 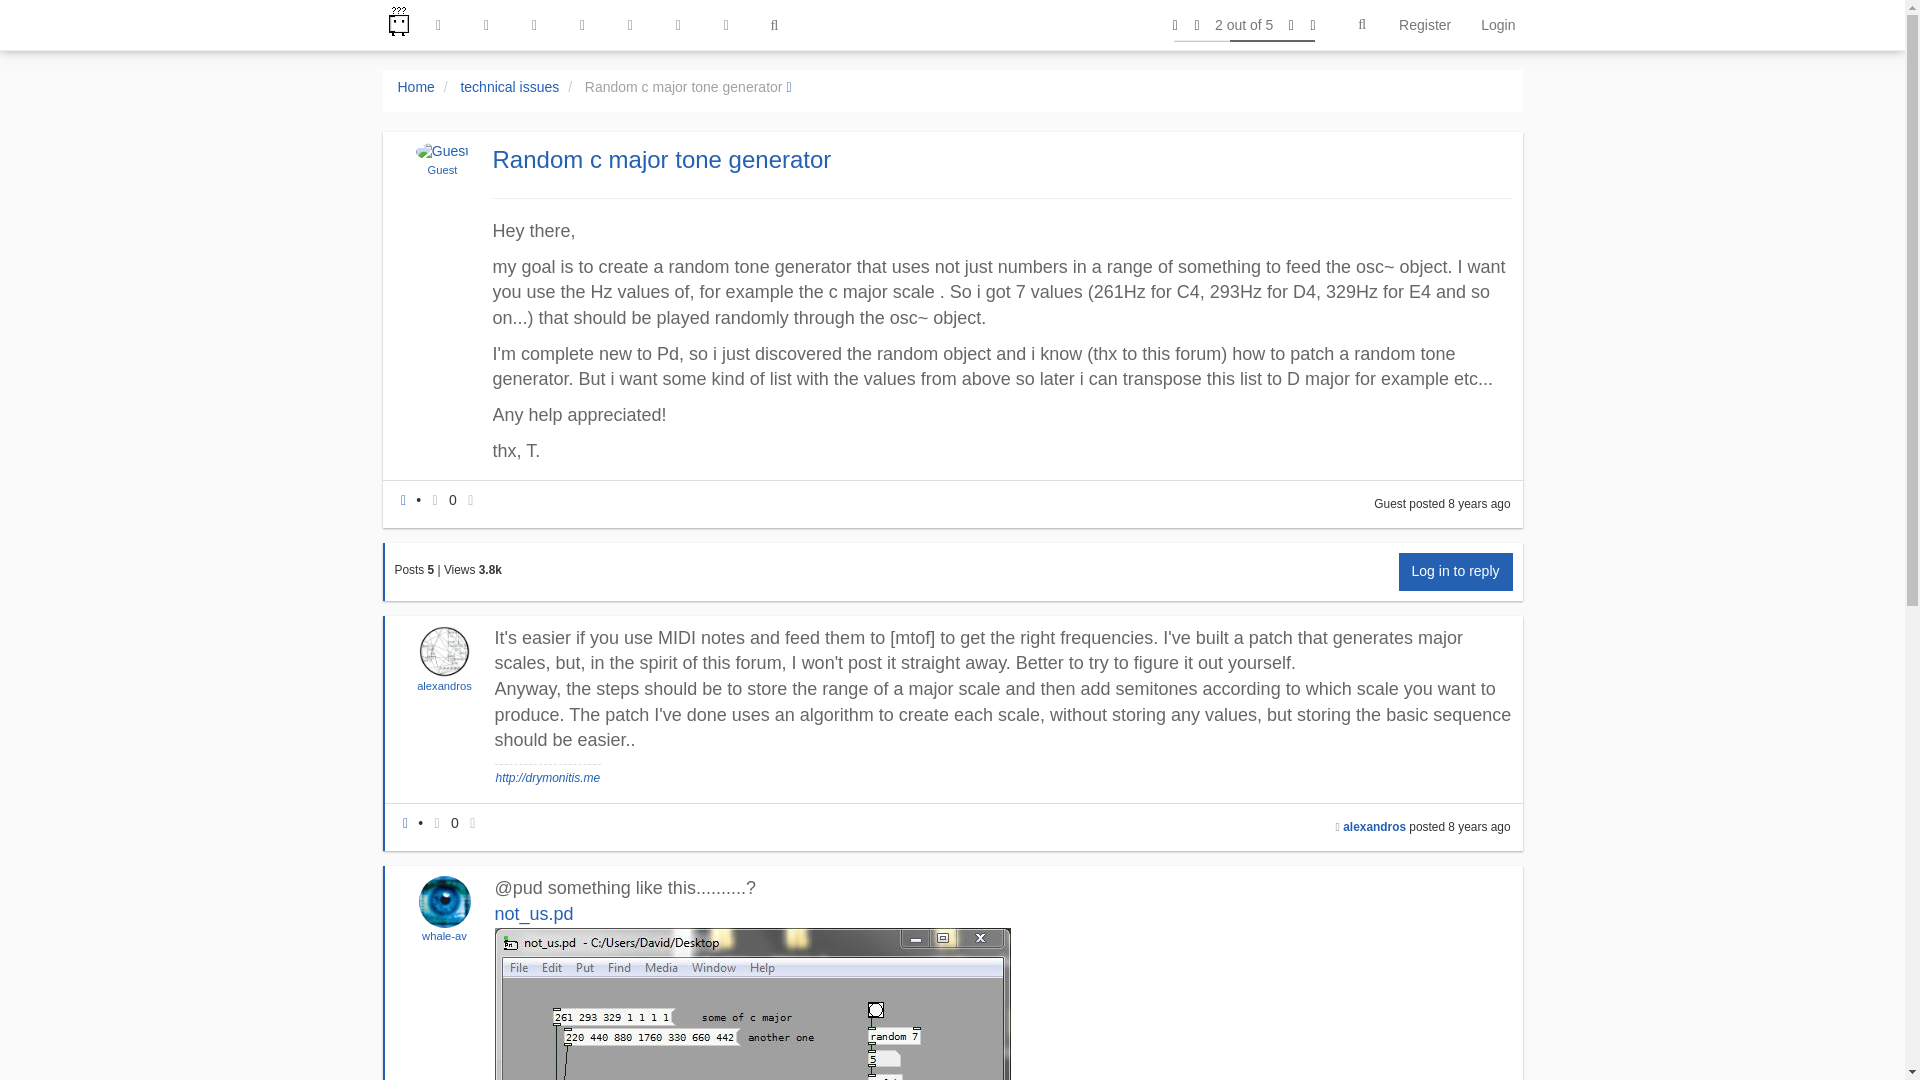 I want to click on Register, so click(x=1425, y=24).